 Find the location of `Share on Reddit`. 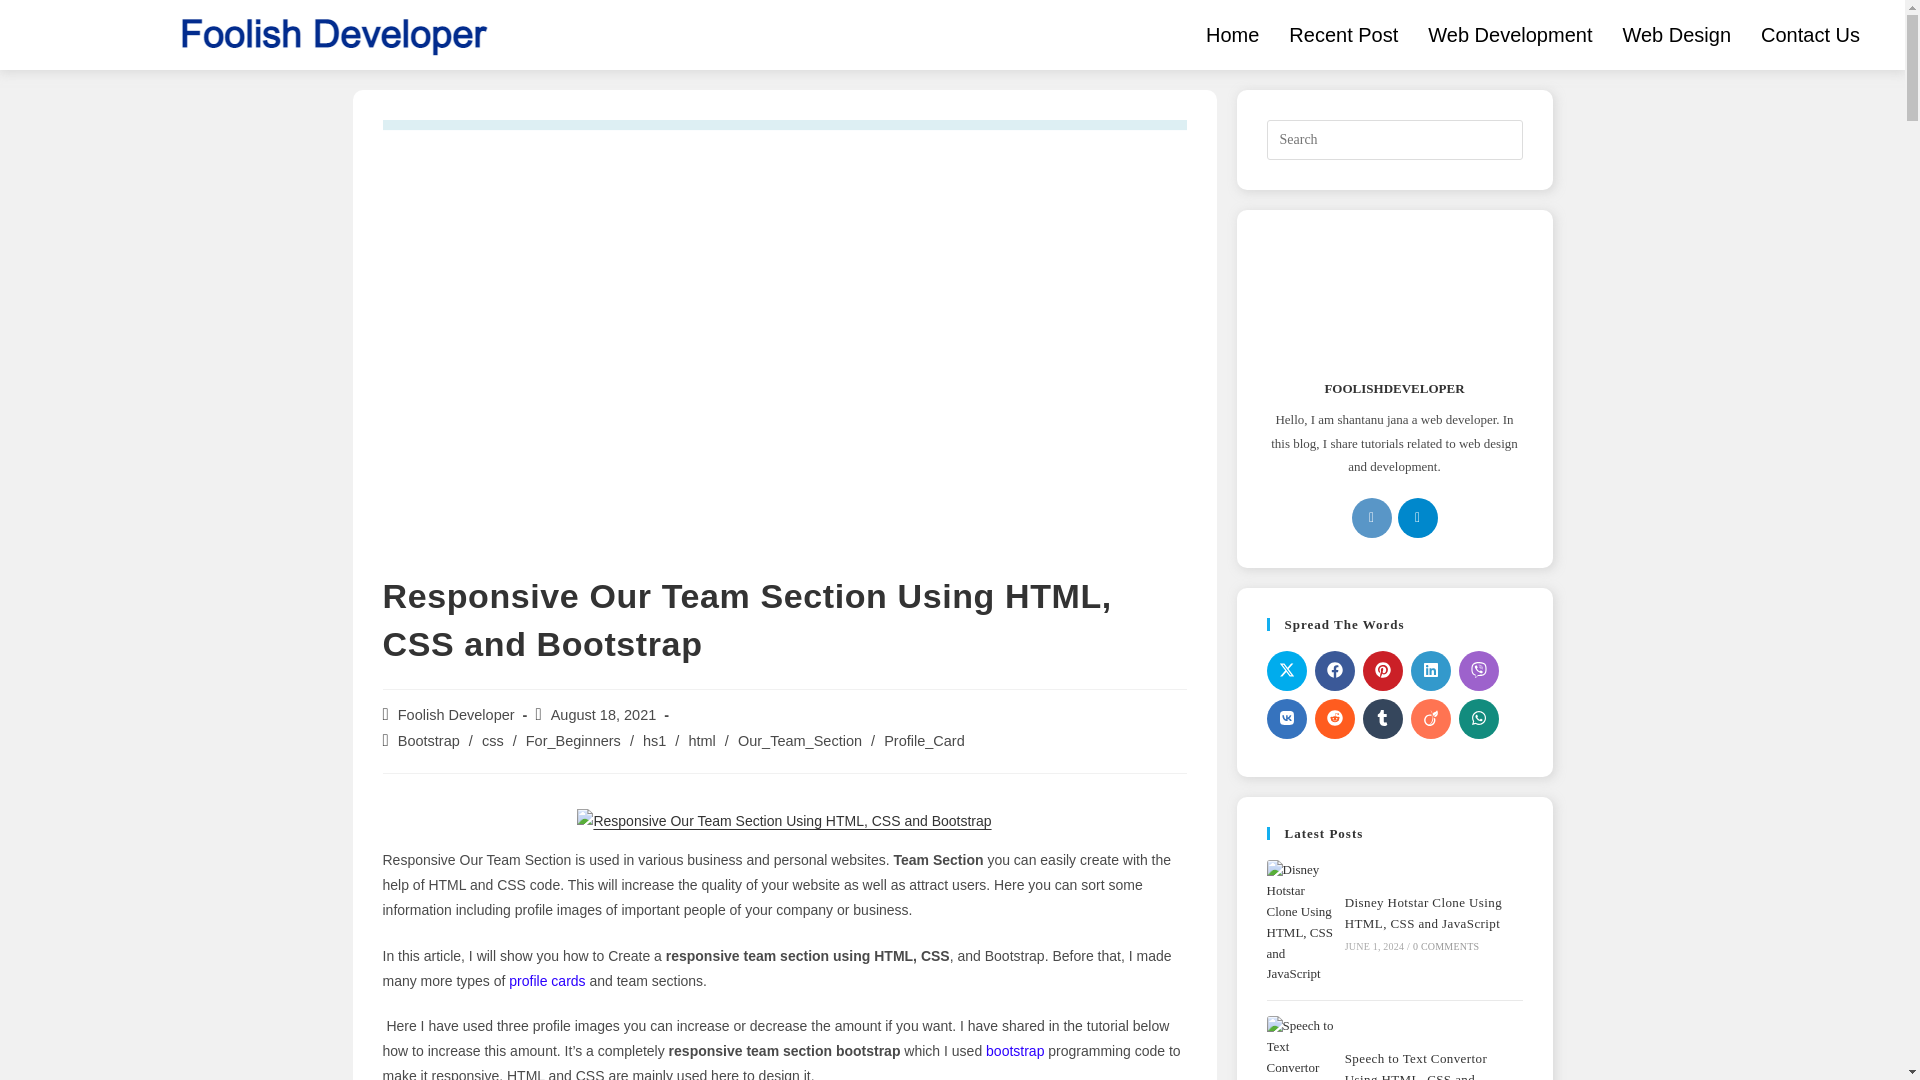

Share on Reddit is located at coordinates (1333, 718).